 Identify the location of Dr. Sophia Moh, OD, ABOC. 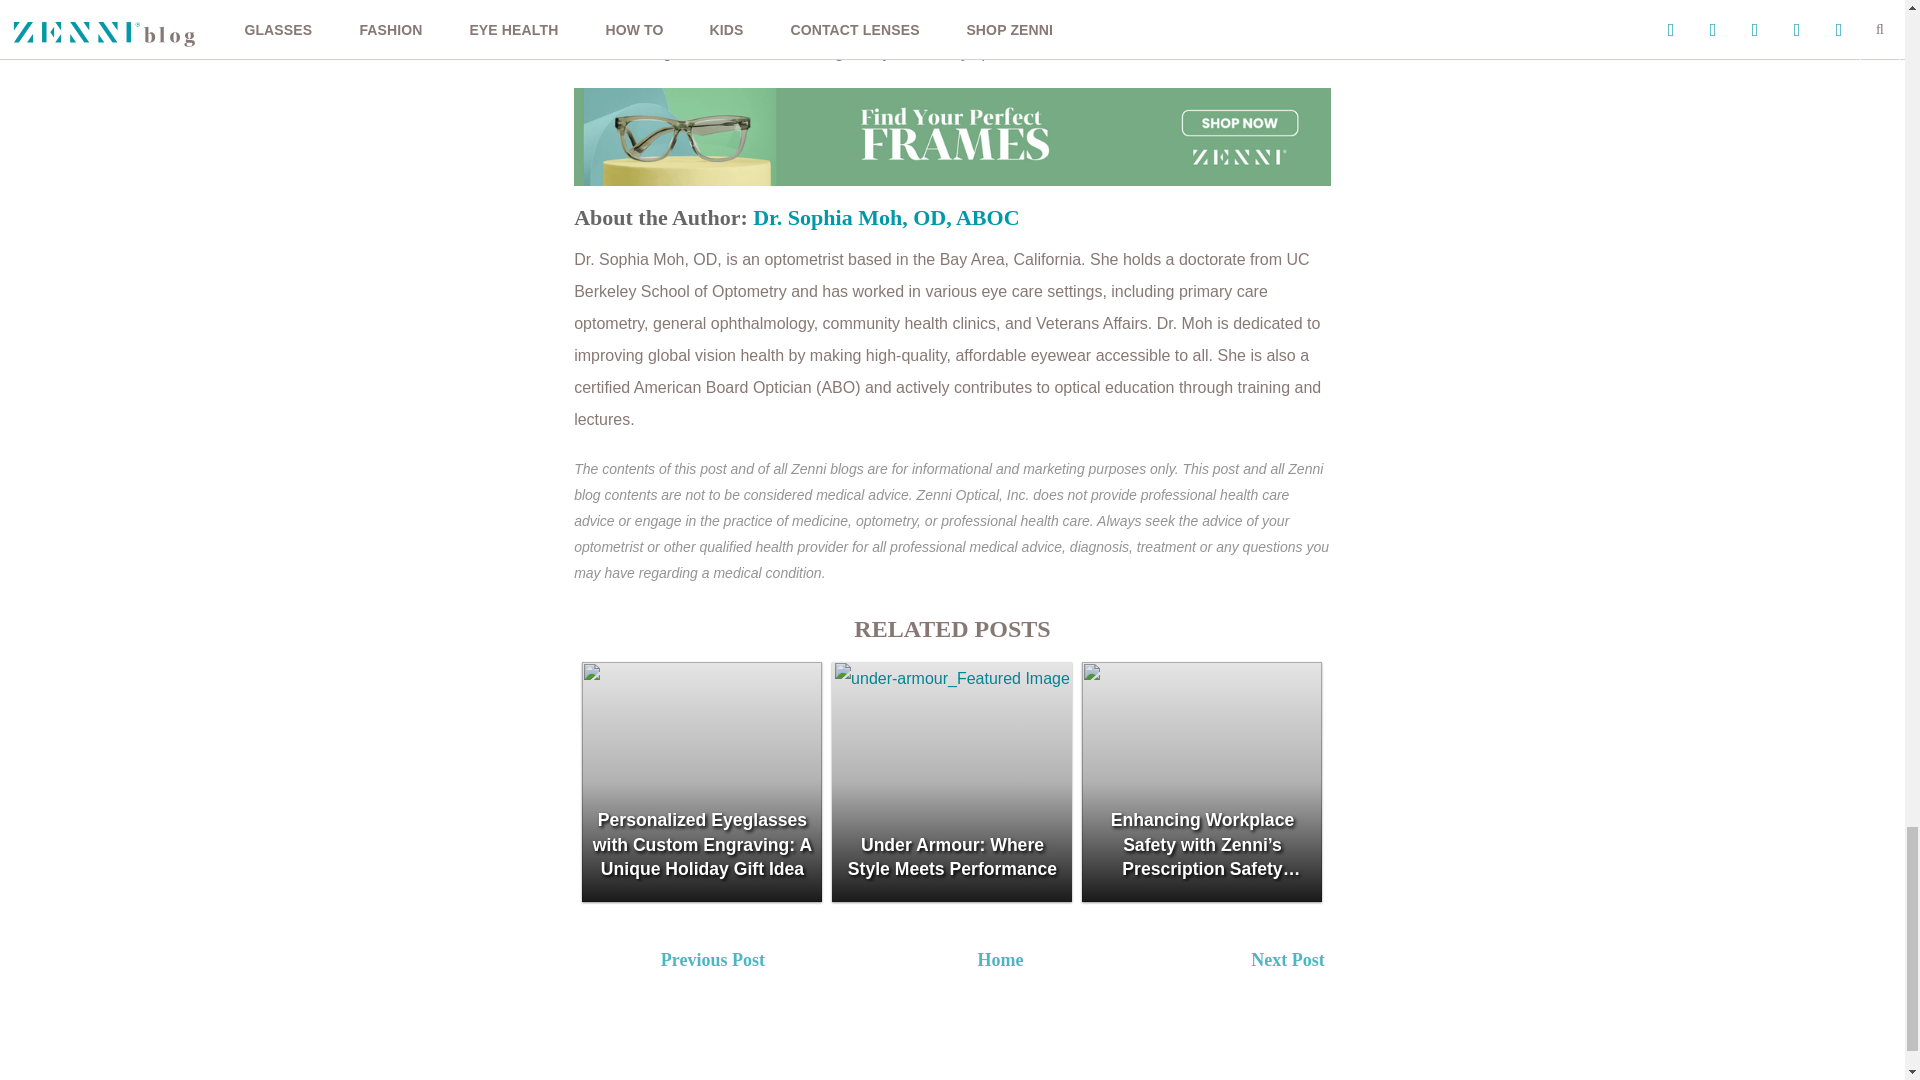
(886, 218).